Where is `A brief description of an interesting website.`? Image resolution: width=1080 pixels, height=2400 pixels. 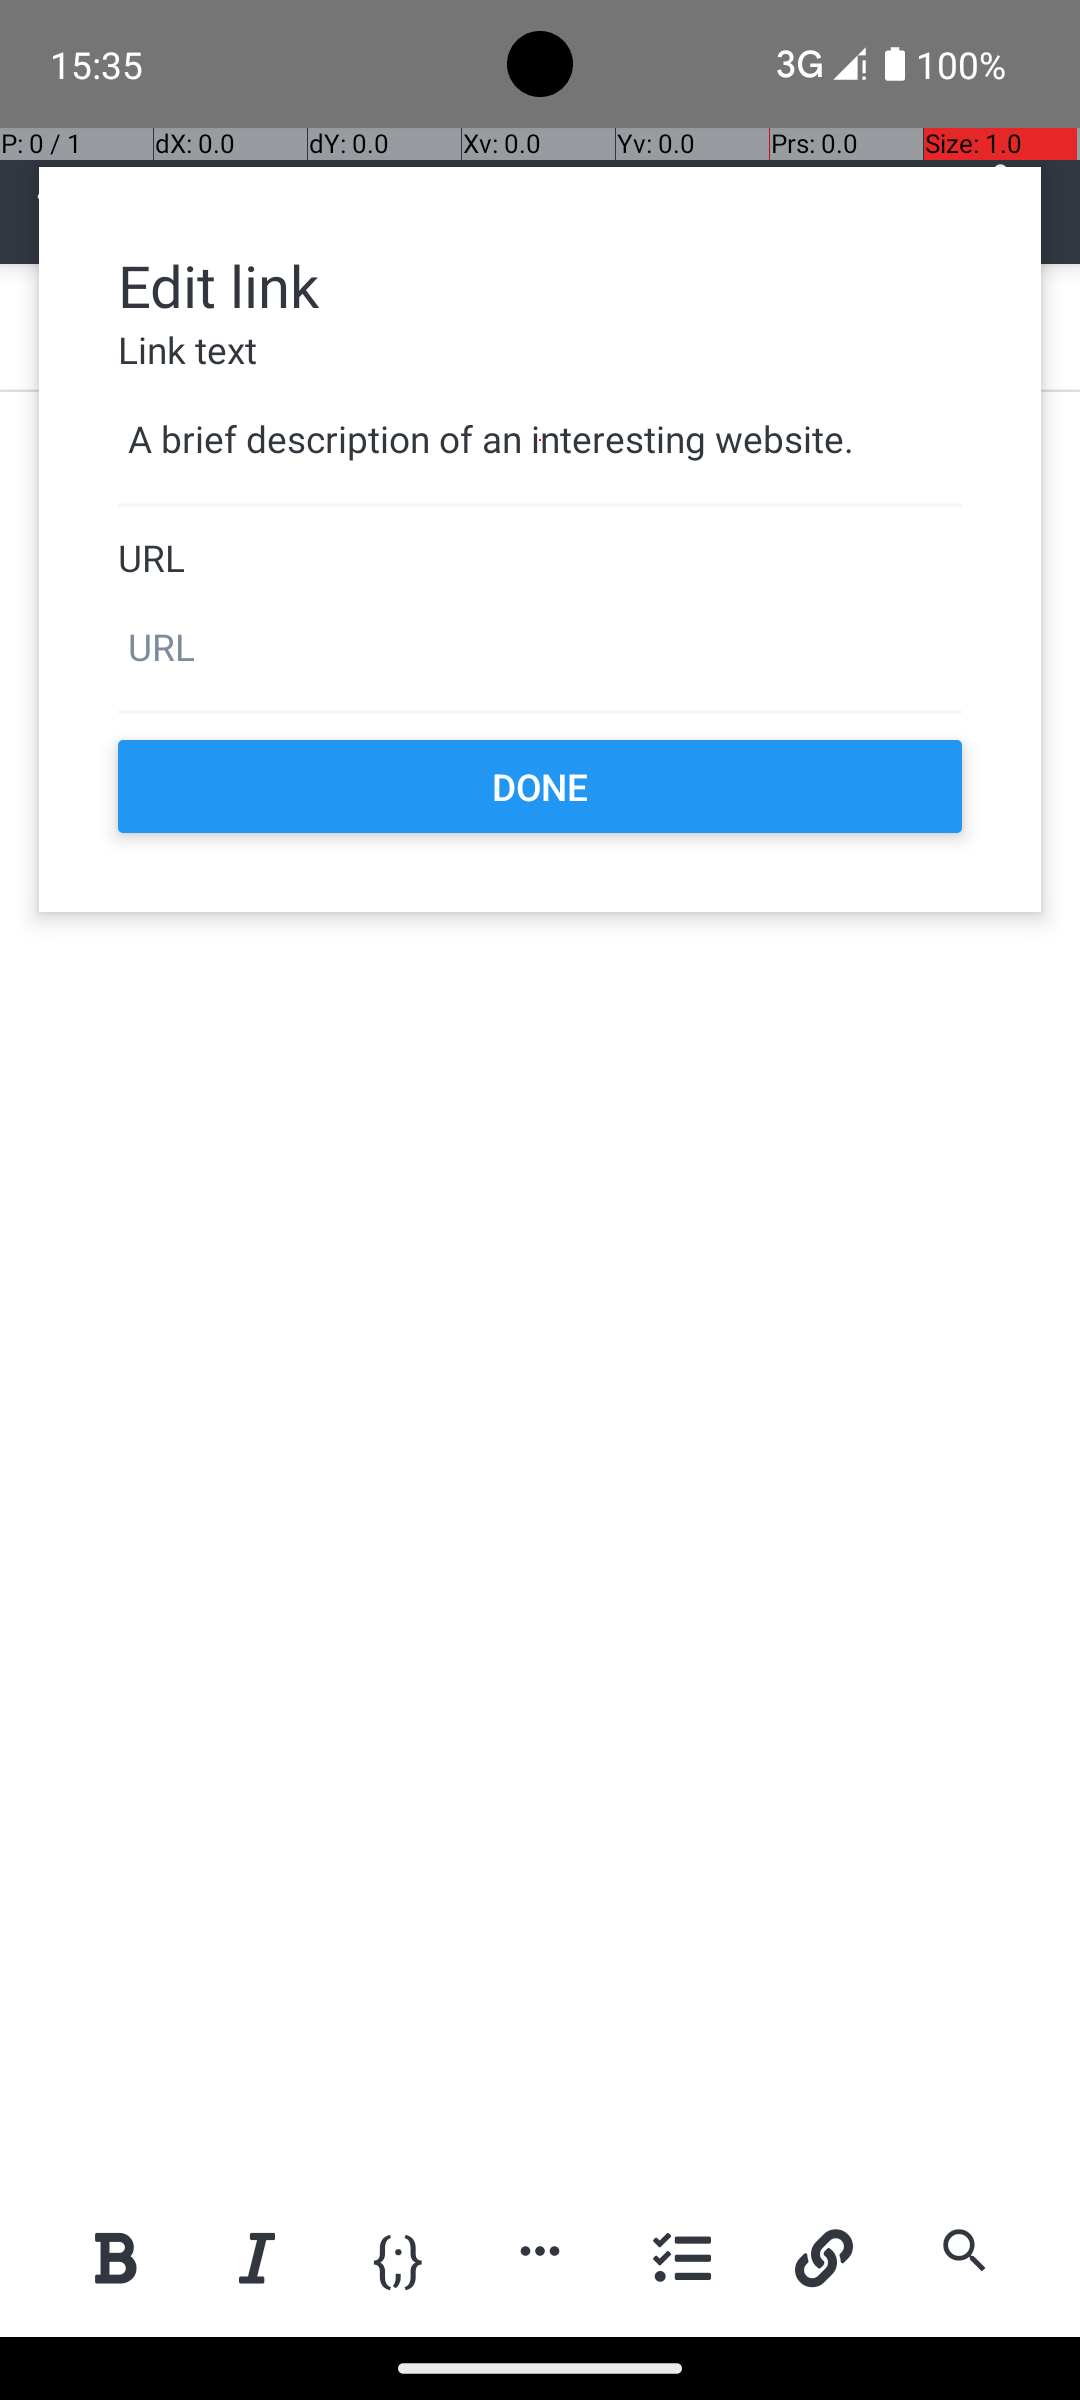
A brief description of an interesting website. is located at coordinates (540, 440).